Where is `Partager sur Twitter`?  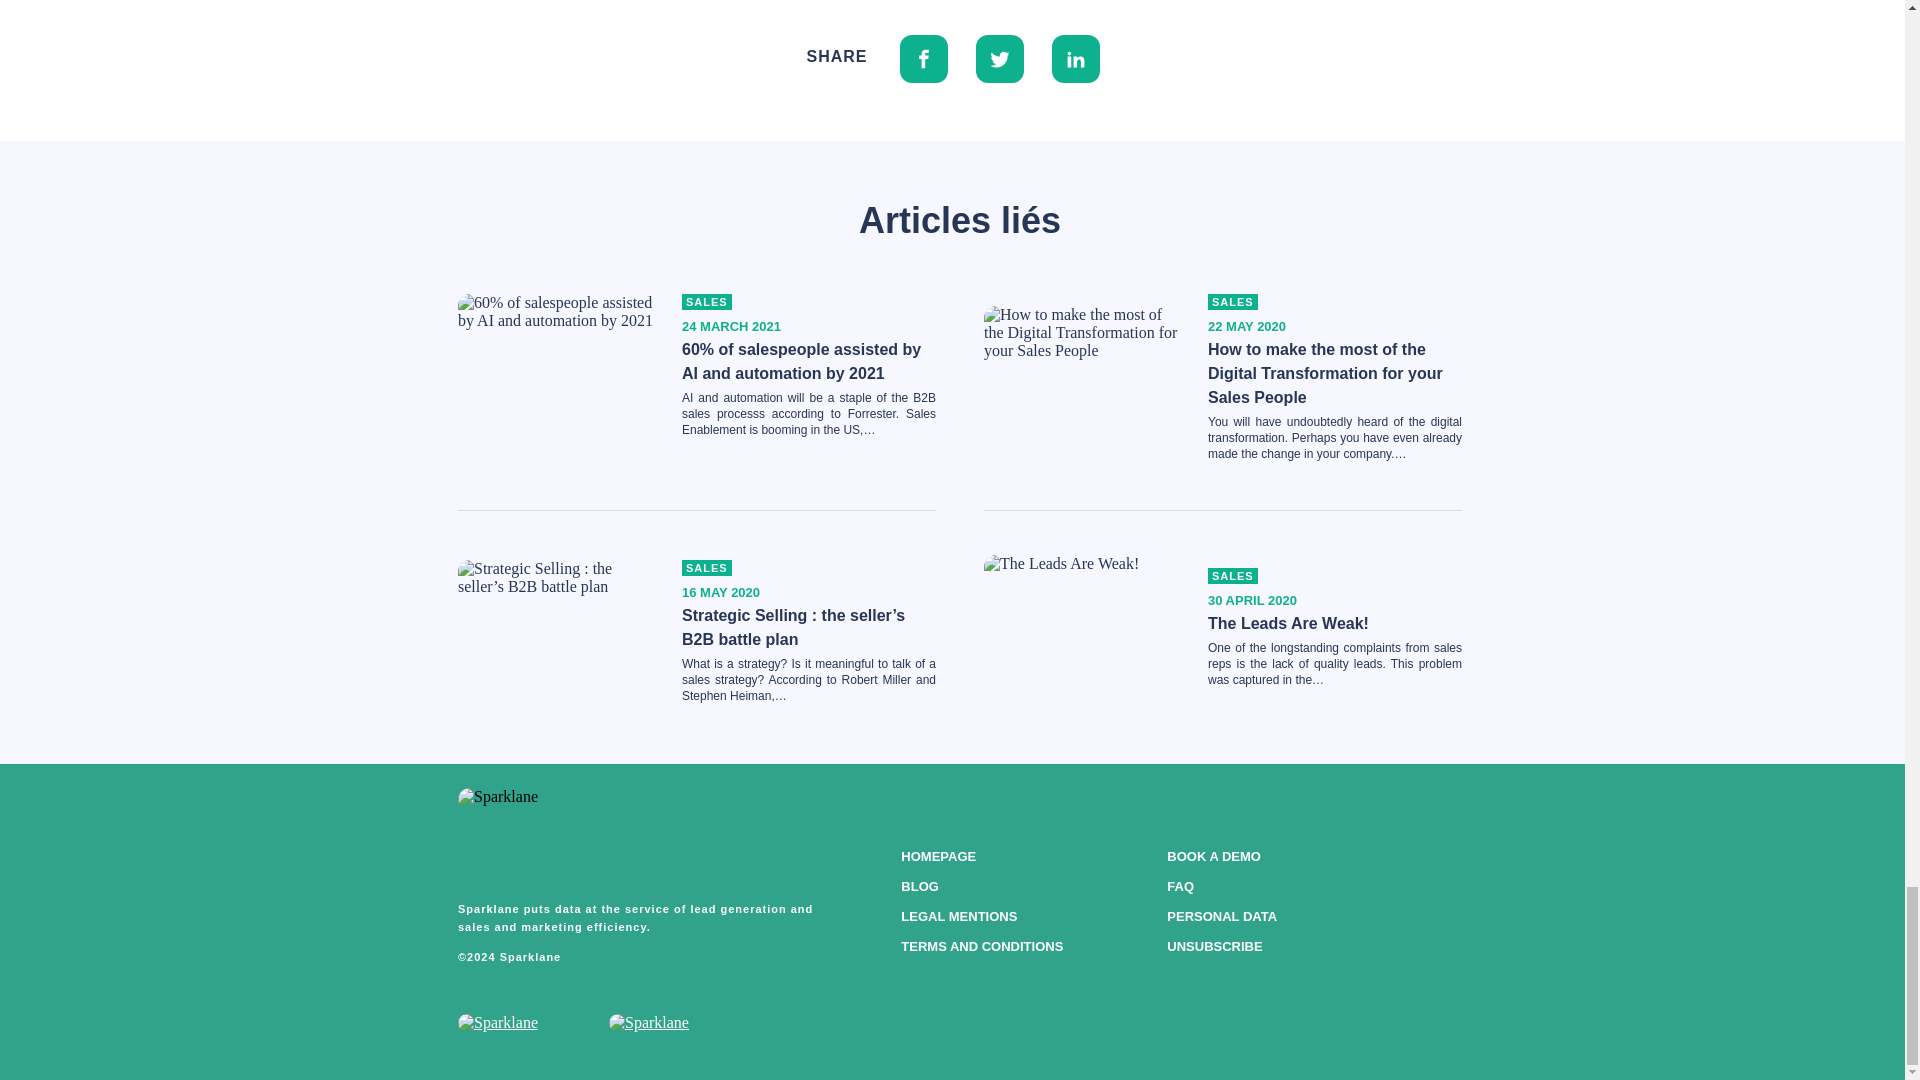 Partager sur Twitter is located at coordinates (1000, 57).